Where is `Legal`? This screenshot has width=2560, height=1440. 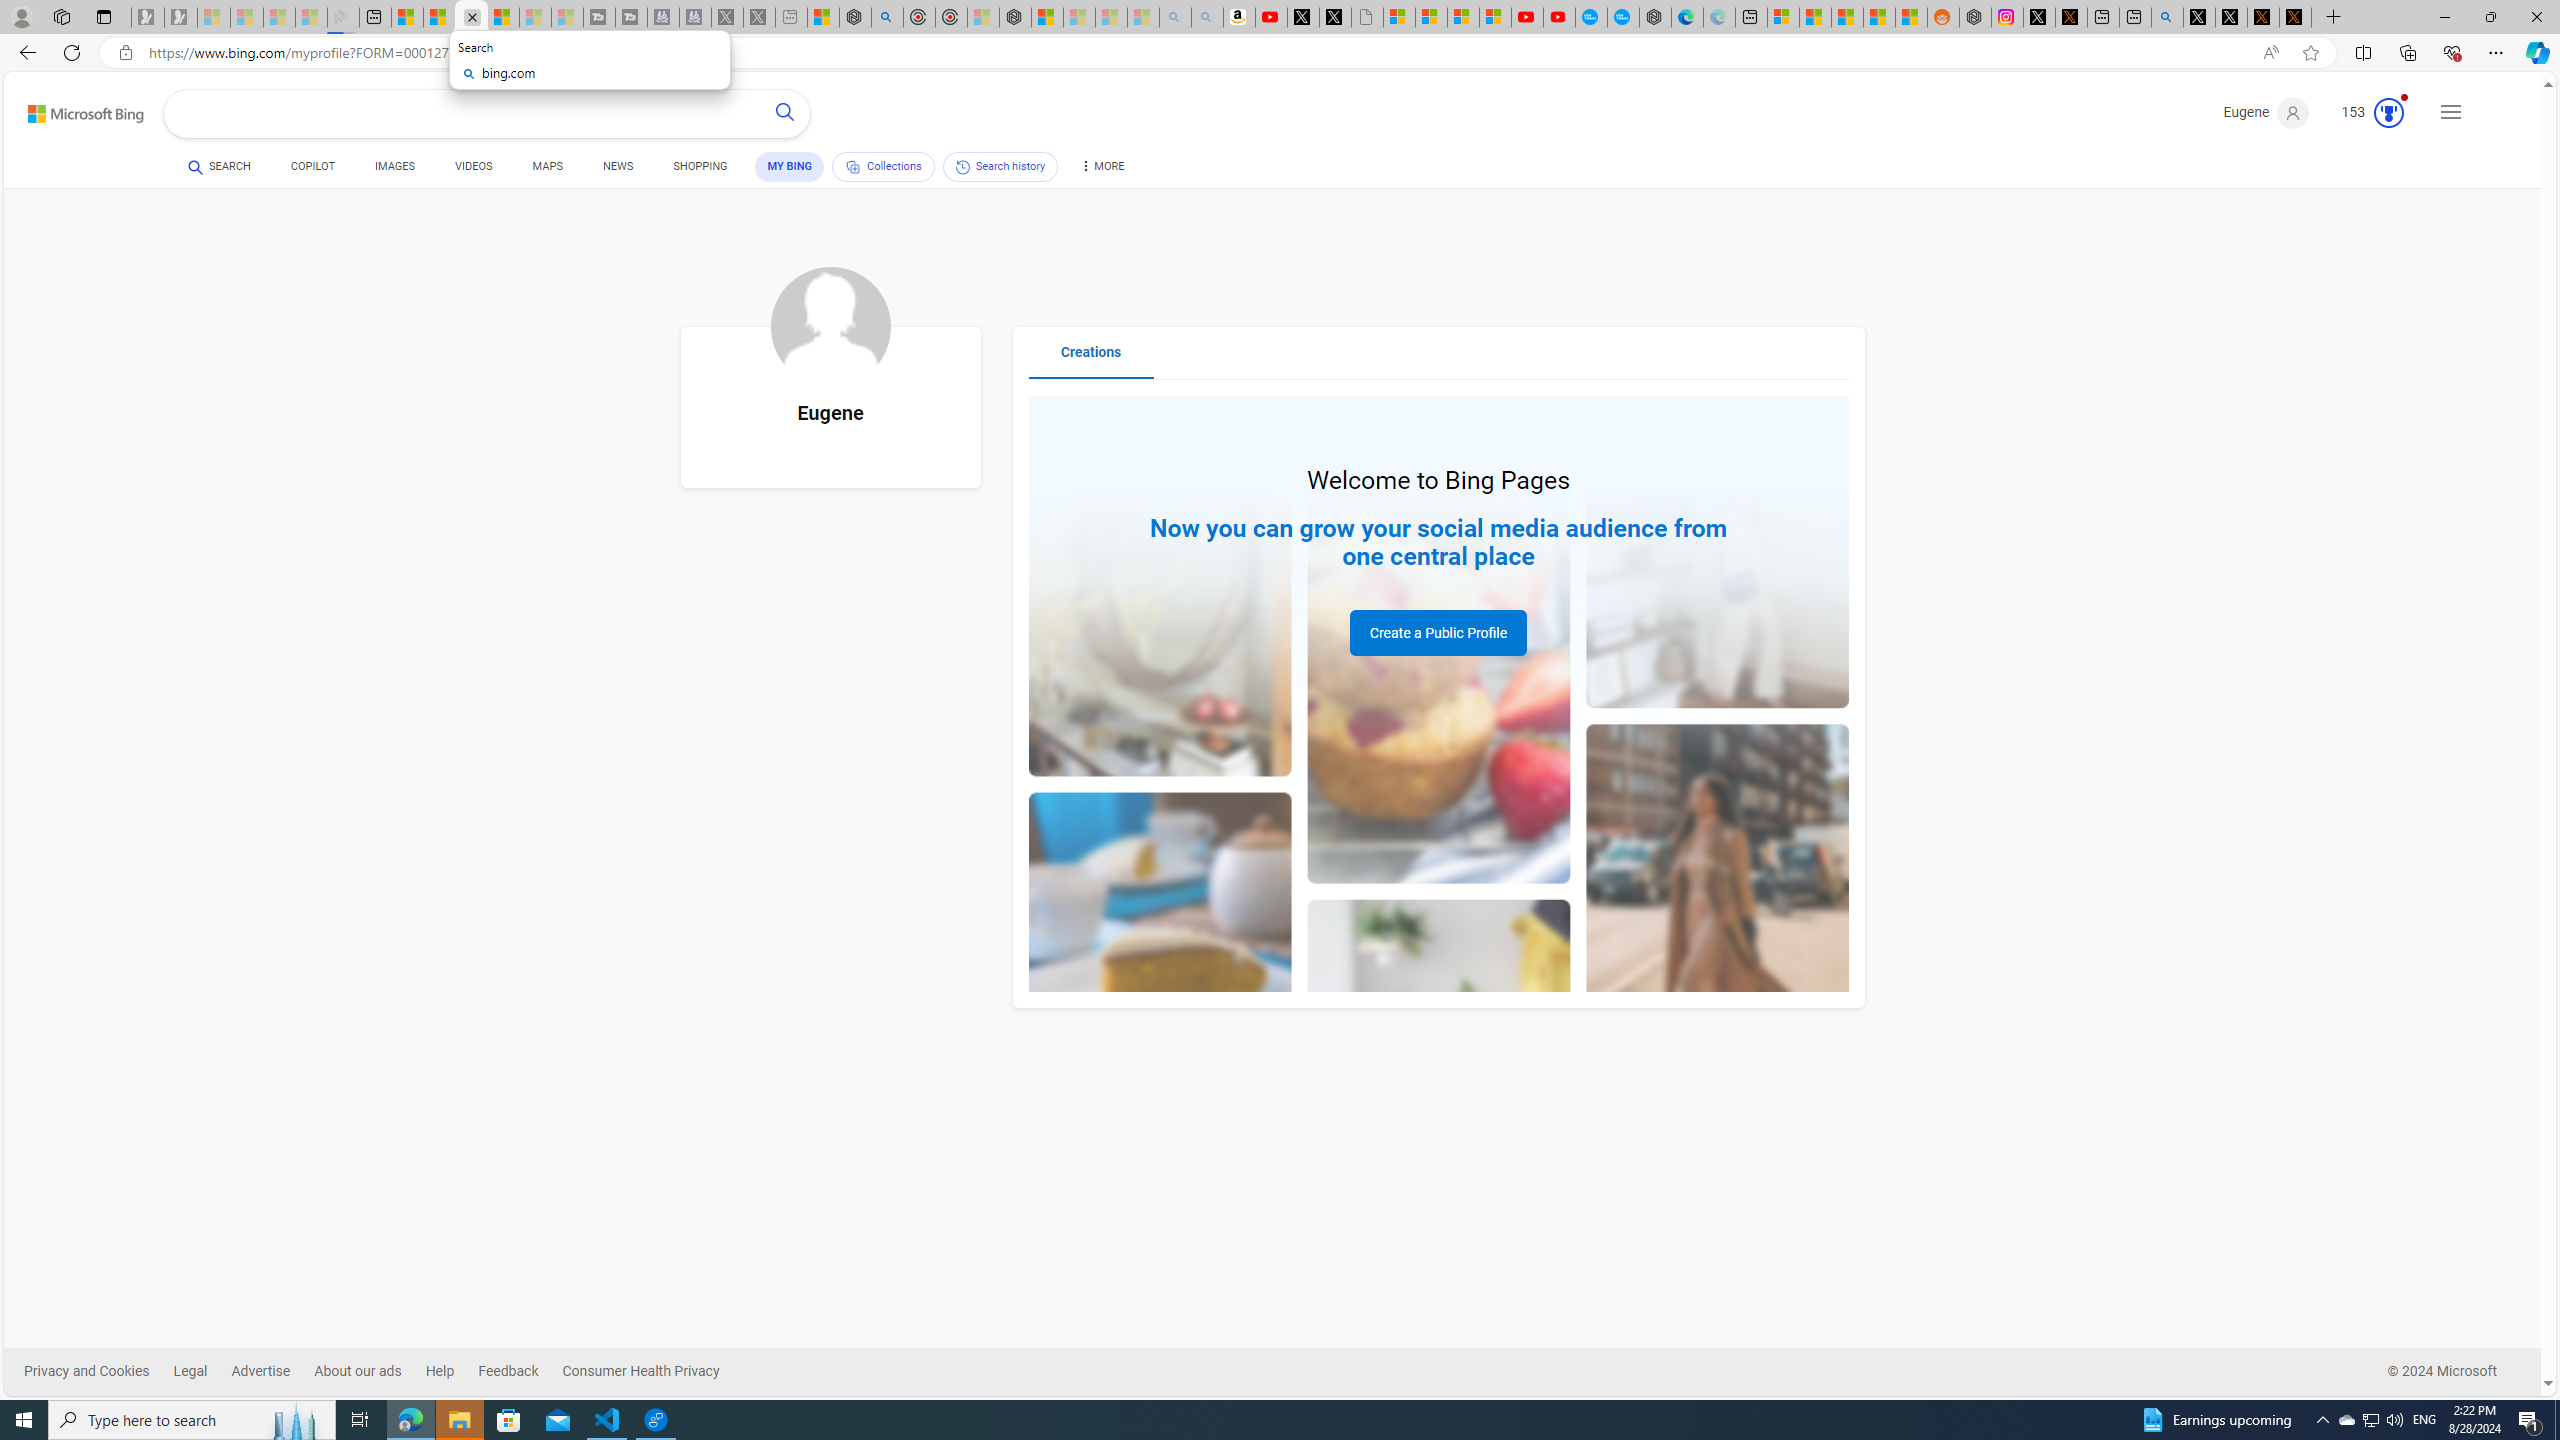
Legal is located at coordinates (203, 1371).